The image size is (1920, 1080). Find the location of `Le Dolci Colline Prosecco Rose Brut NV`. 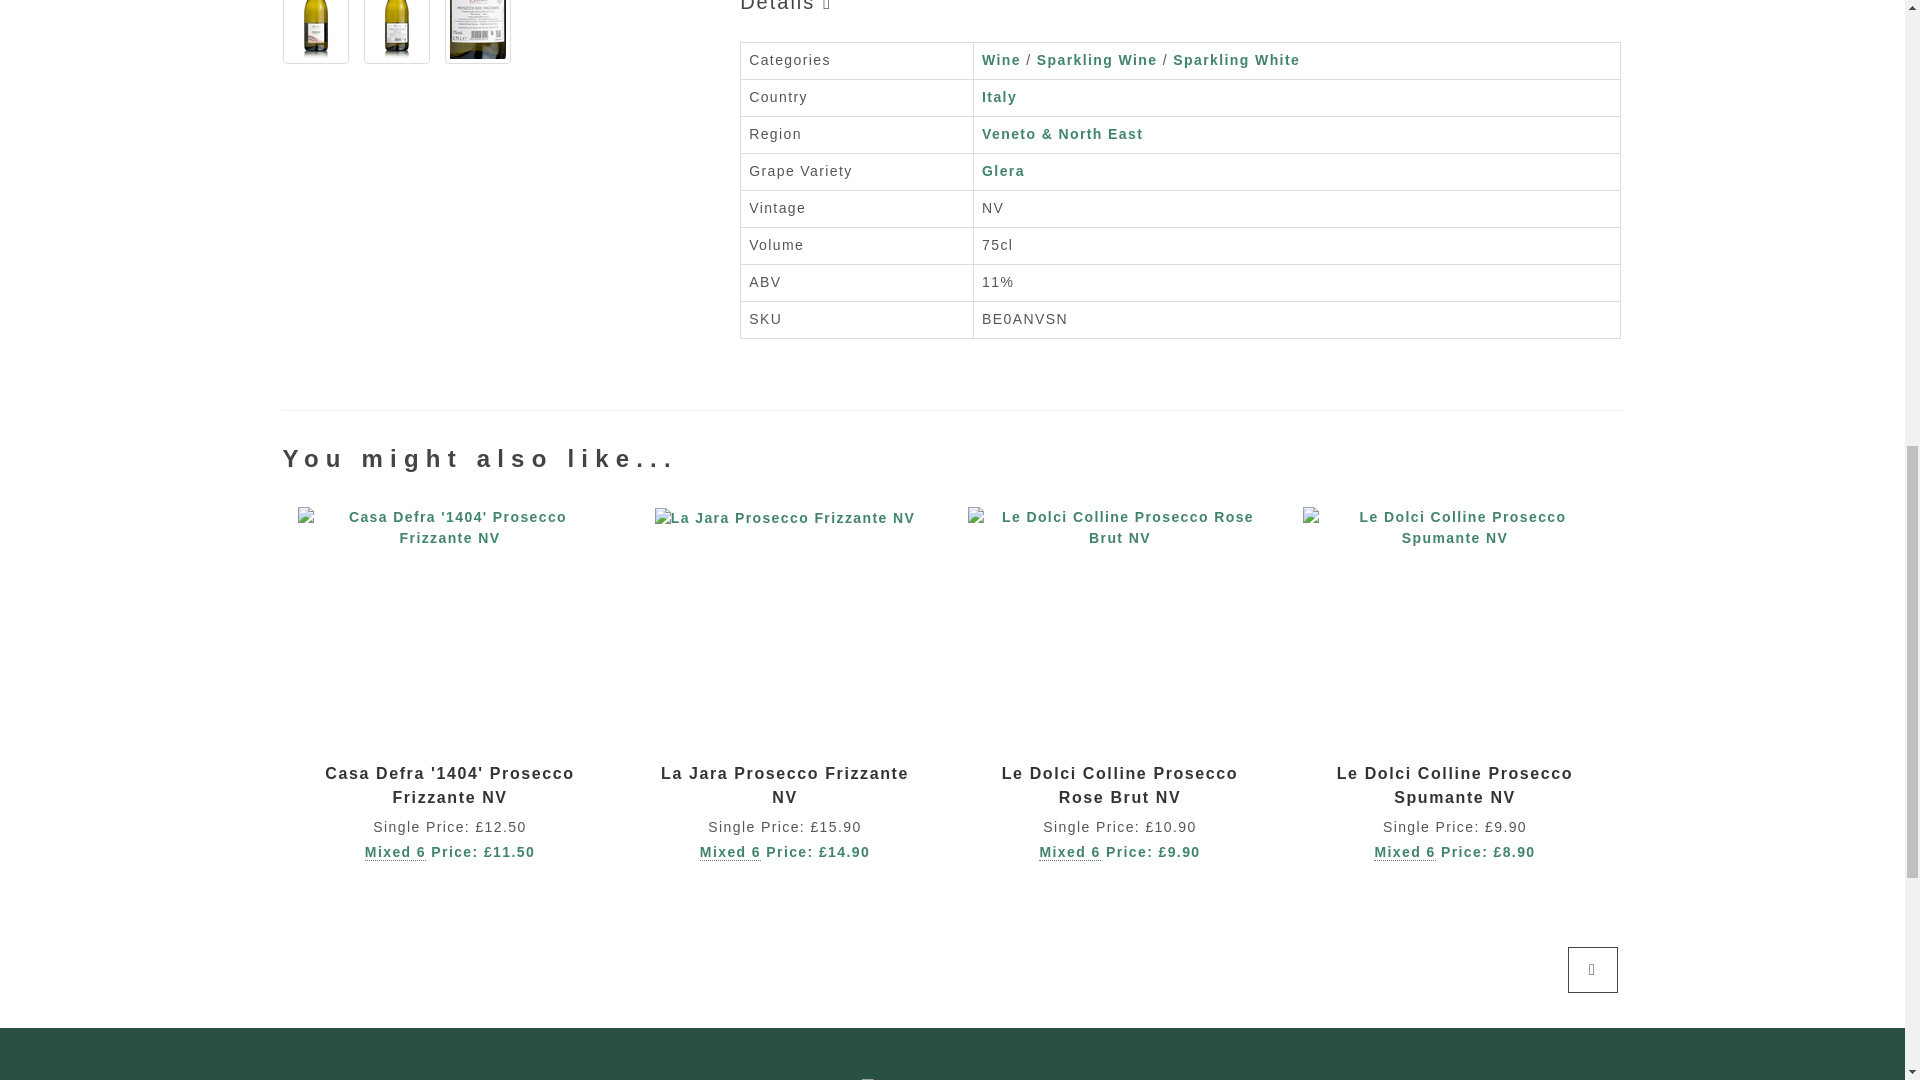

Le Dolci Colline Prosecco Rose Brut NV is located at coordinates (1120, 784).